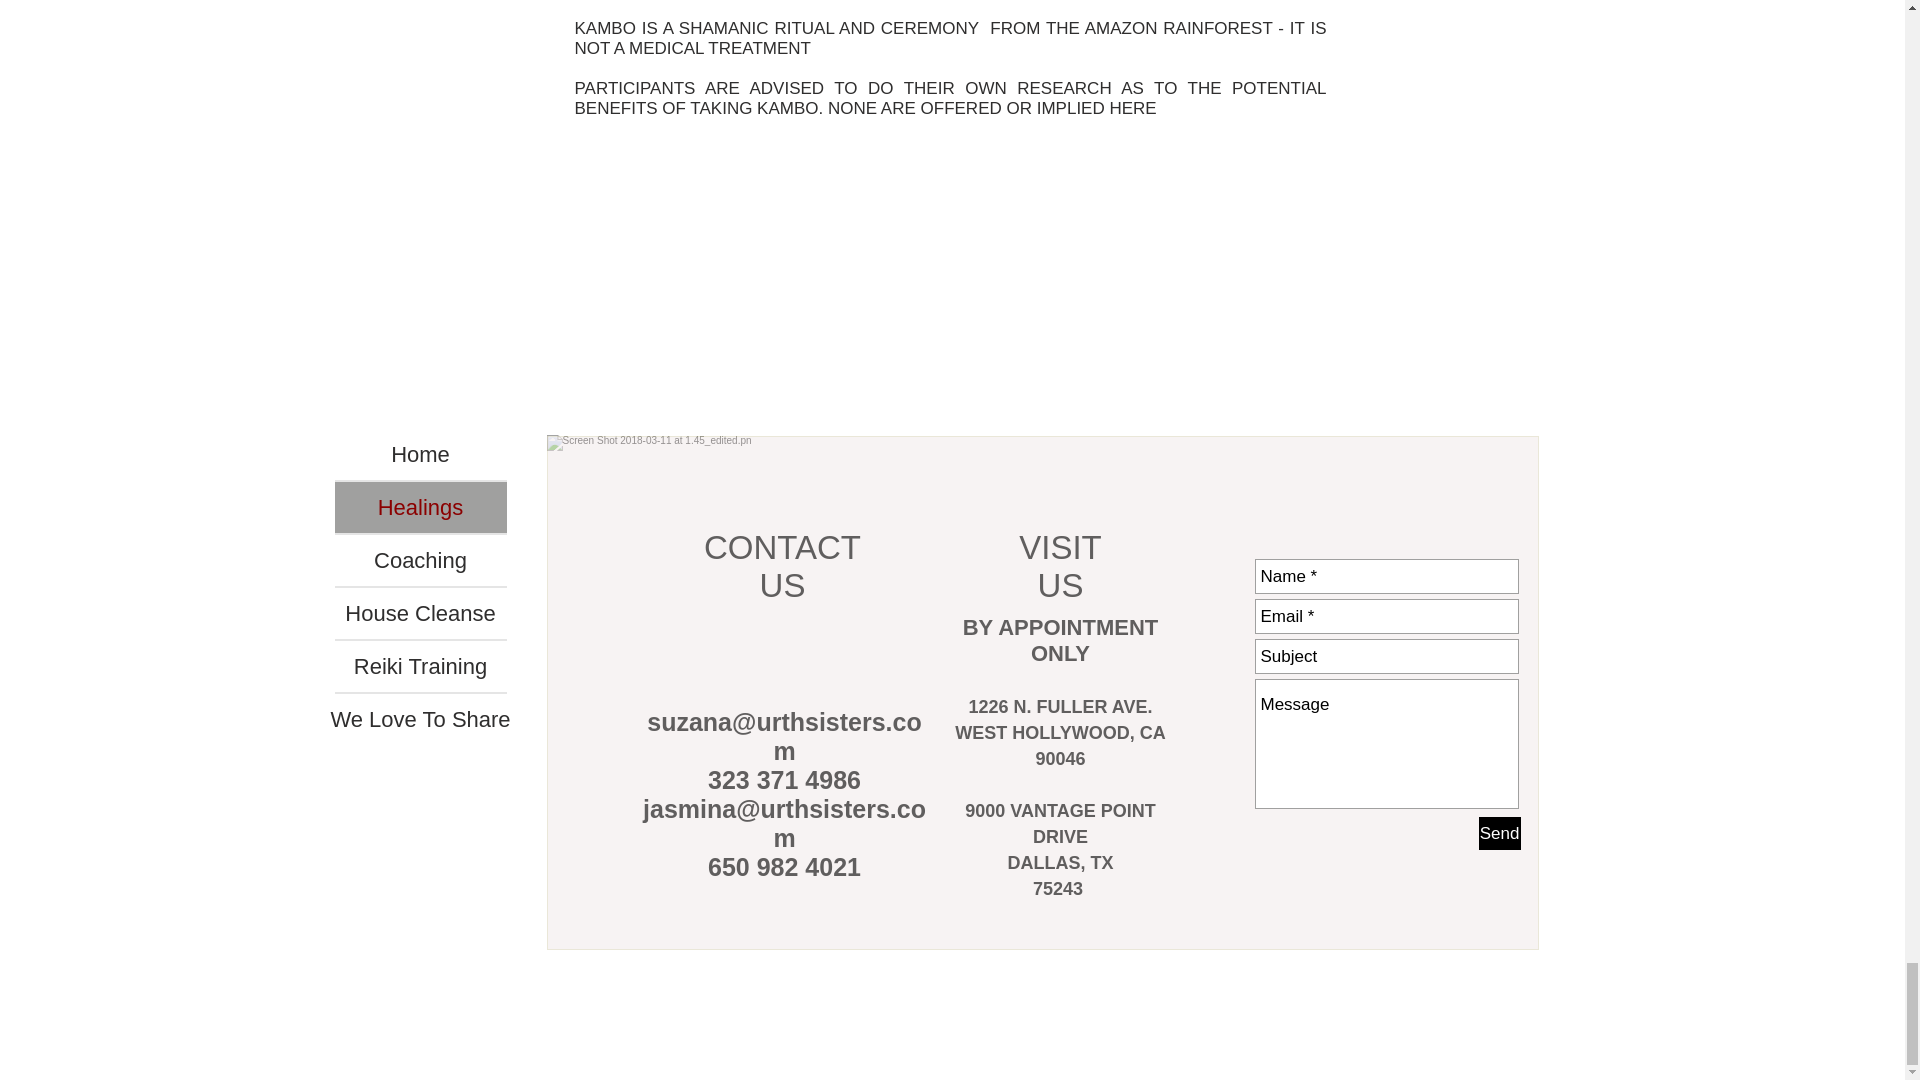 This screenshot has width=1920, height=1080. What do you see at coordinates (1499, 832) in the screenshot?
I see `Send` at bounding box center [1499, 832].